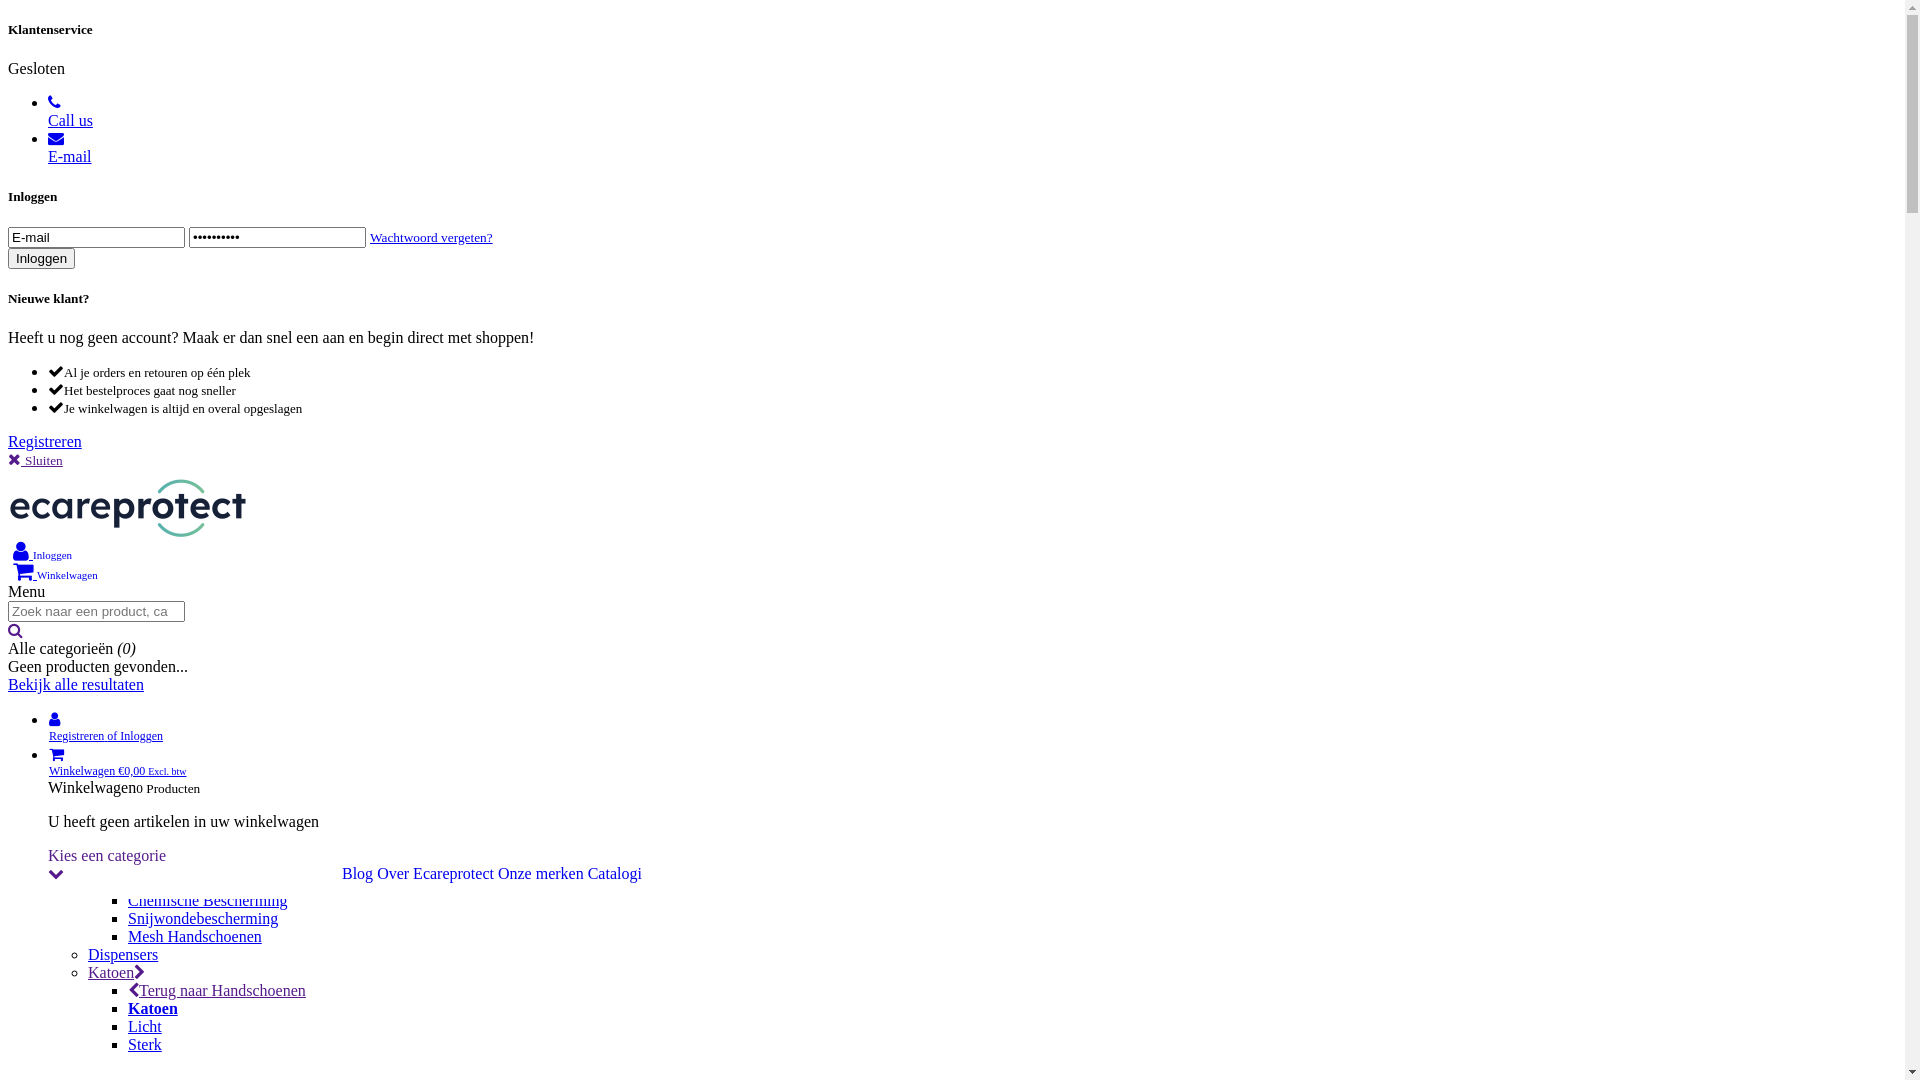 This screenshot has width=1920, height=1080. Describe the element at coordinates (186, 864) in the screenshot. I see `Hittebeschermend` at that location.